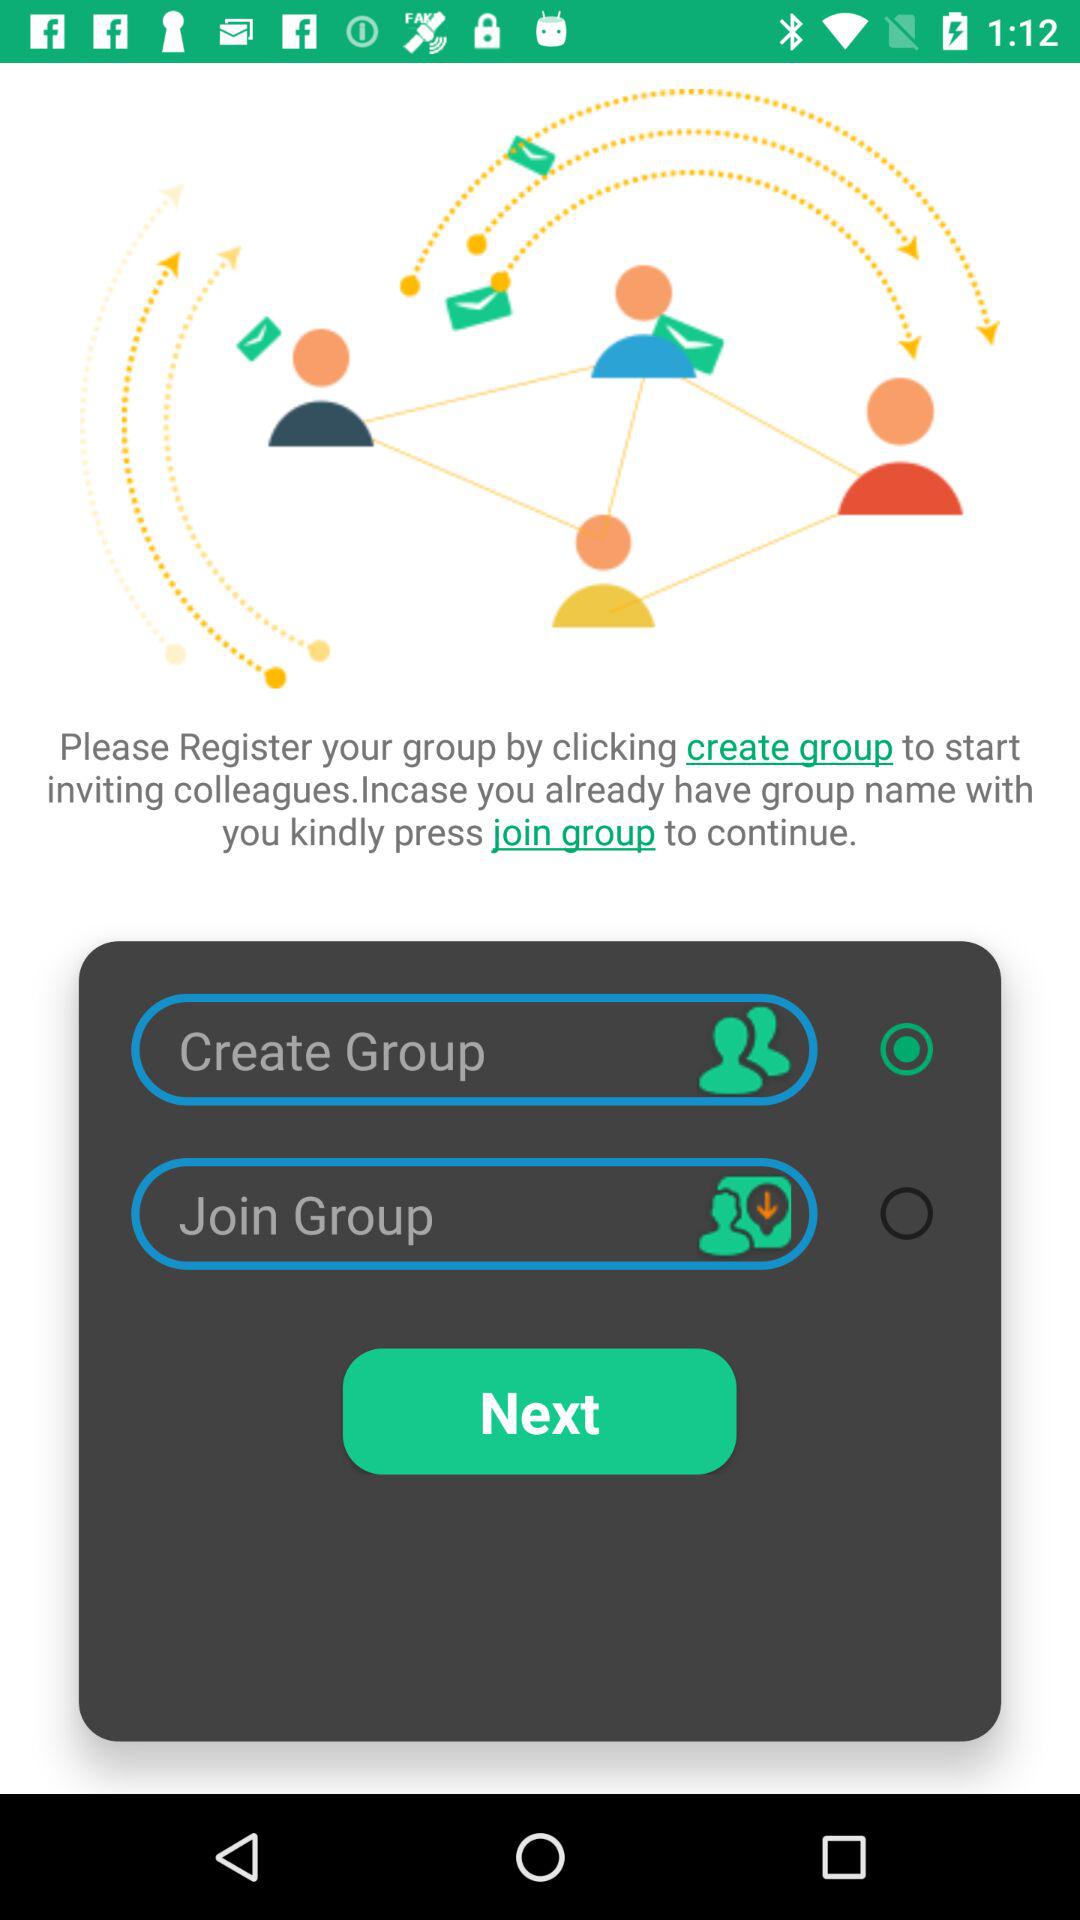 The image size is (1080, 1920). I want to click on click item below please register your icon, so click(906, 1049).